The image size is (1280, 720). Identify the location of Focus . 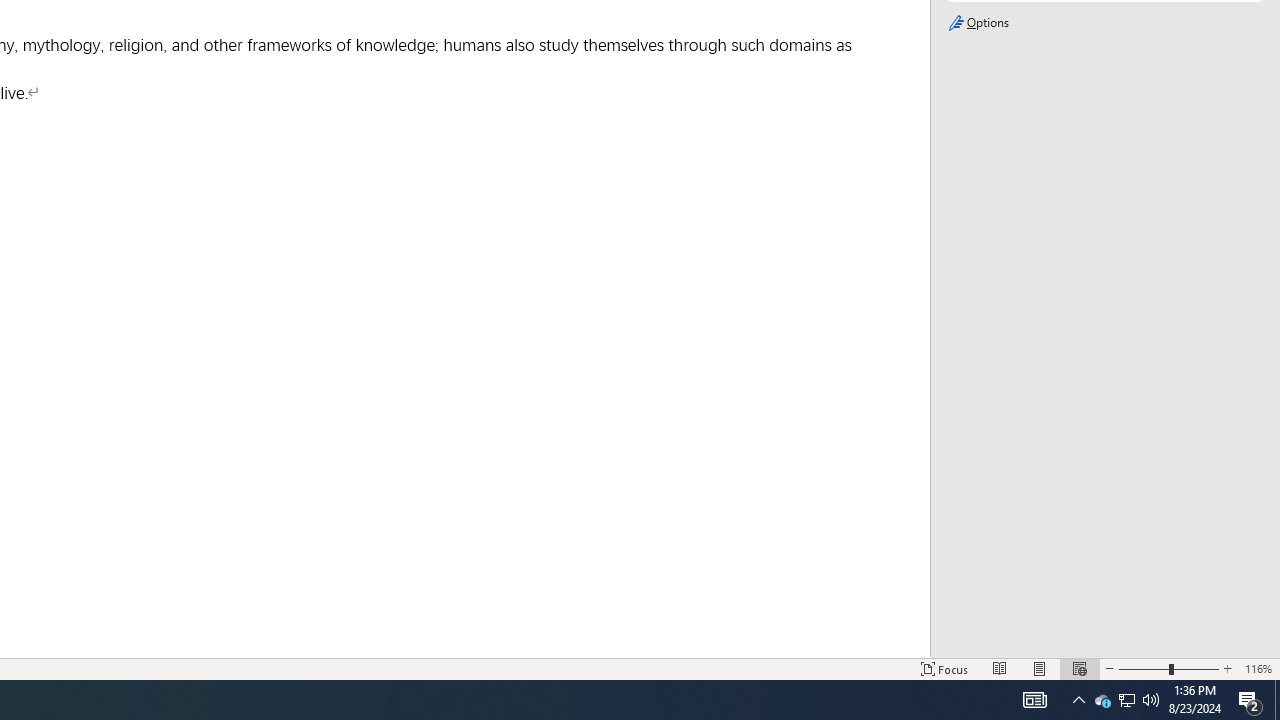
(944, 668).